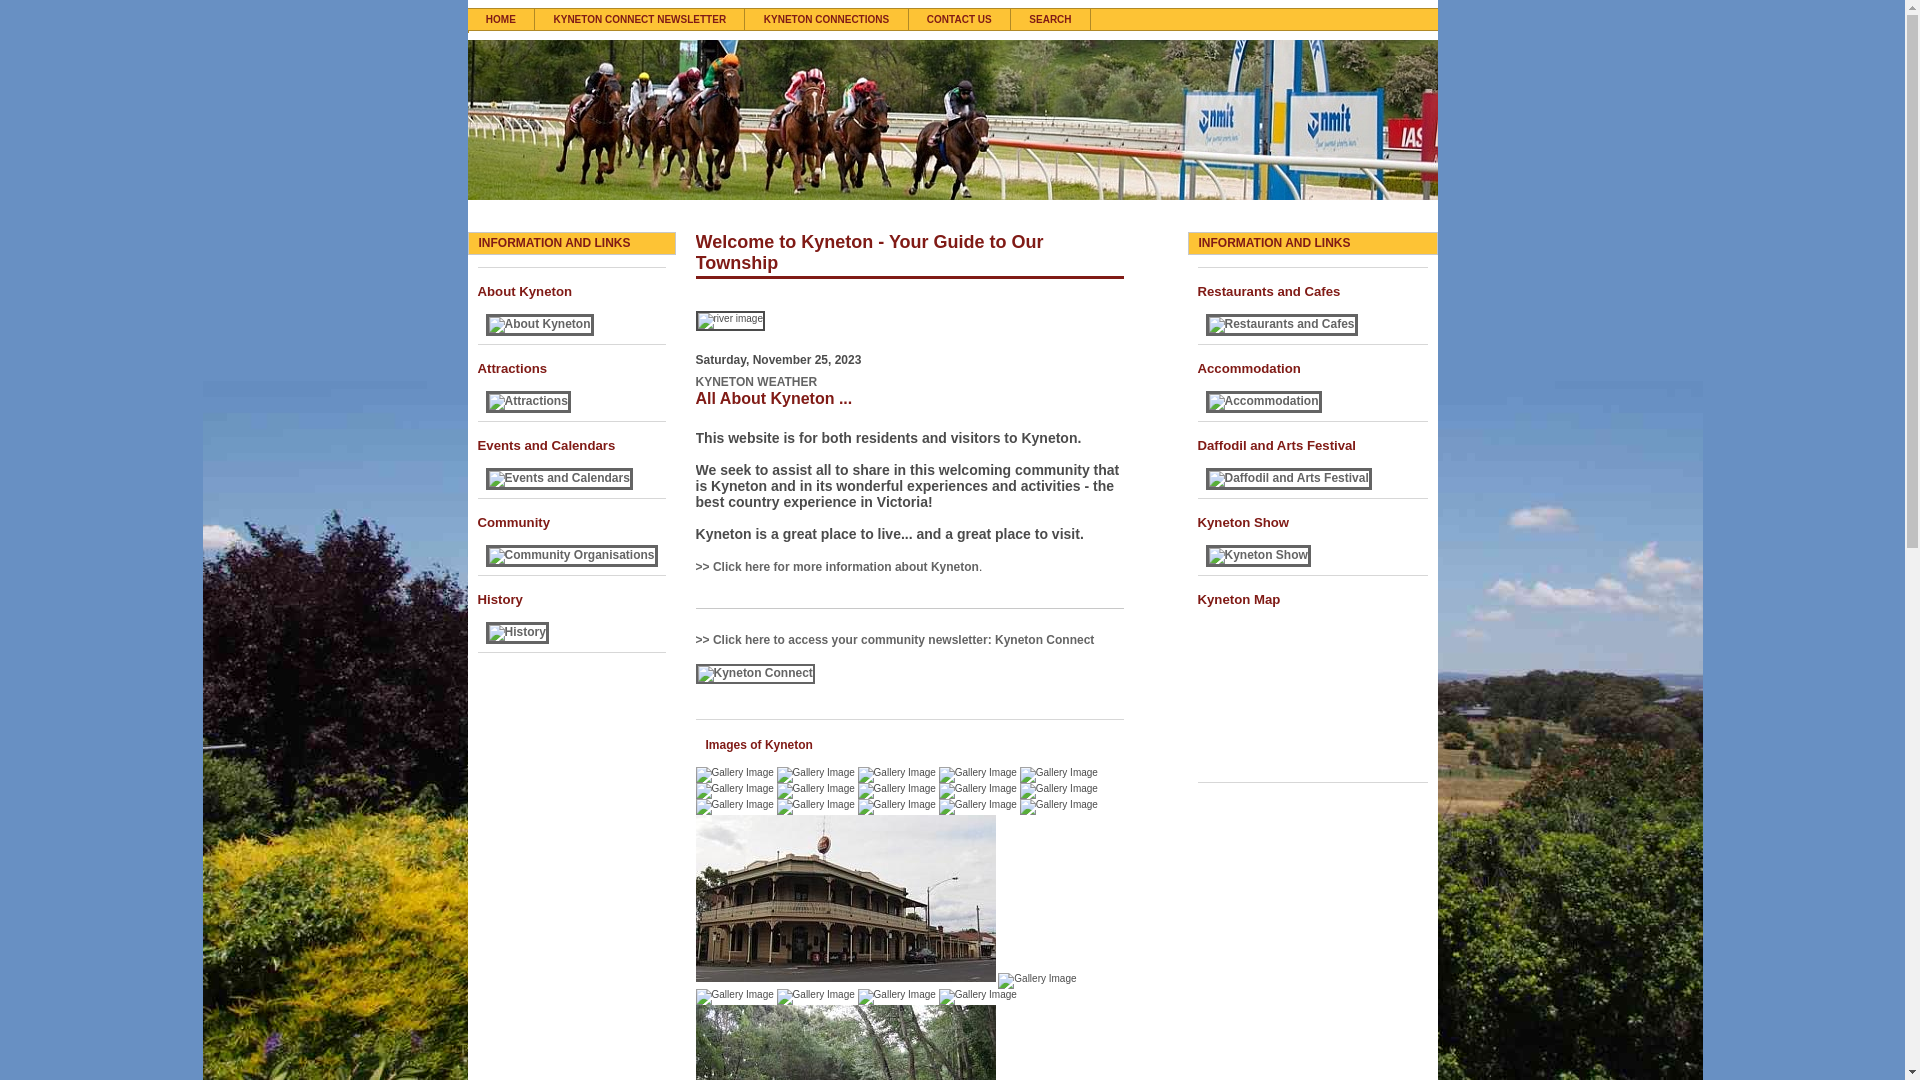 Image resolution: width=1920 pixels, height=1080 pixels. I want to click on Attractions, so click(572, 361).